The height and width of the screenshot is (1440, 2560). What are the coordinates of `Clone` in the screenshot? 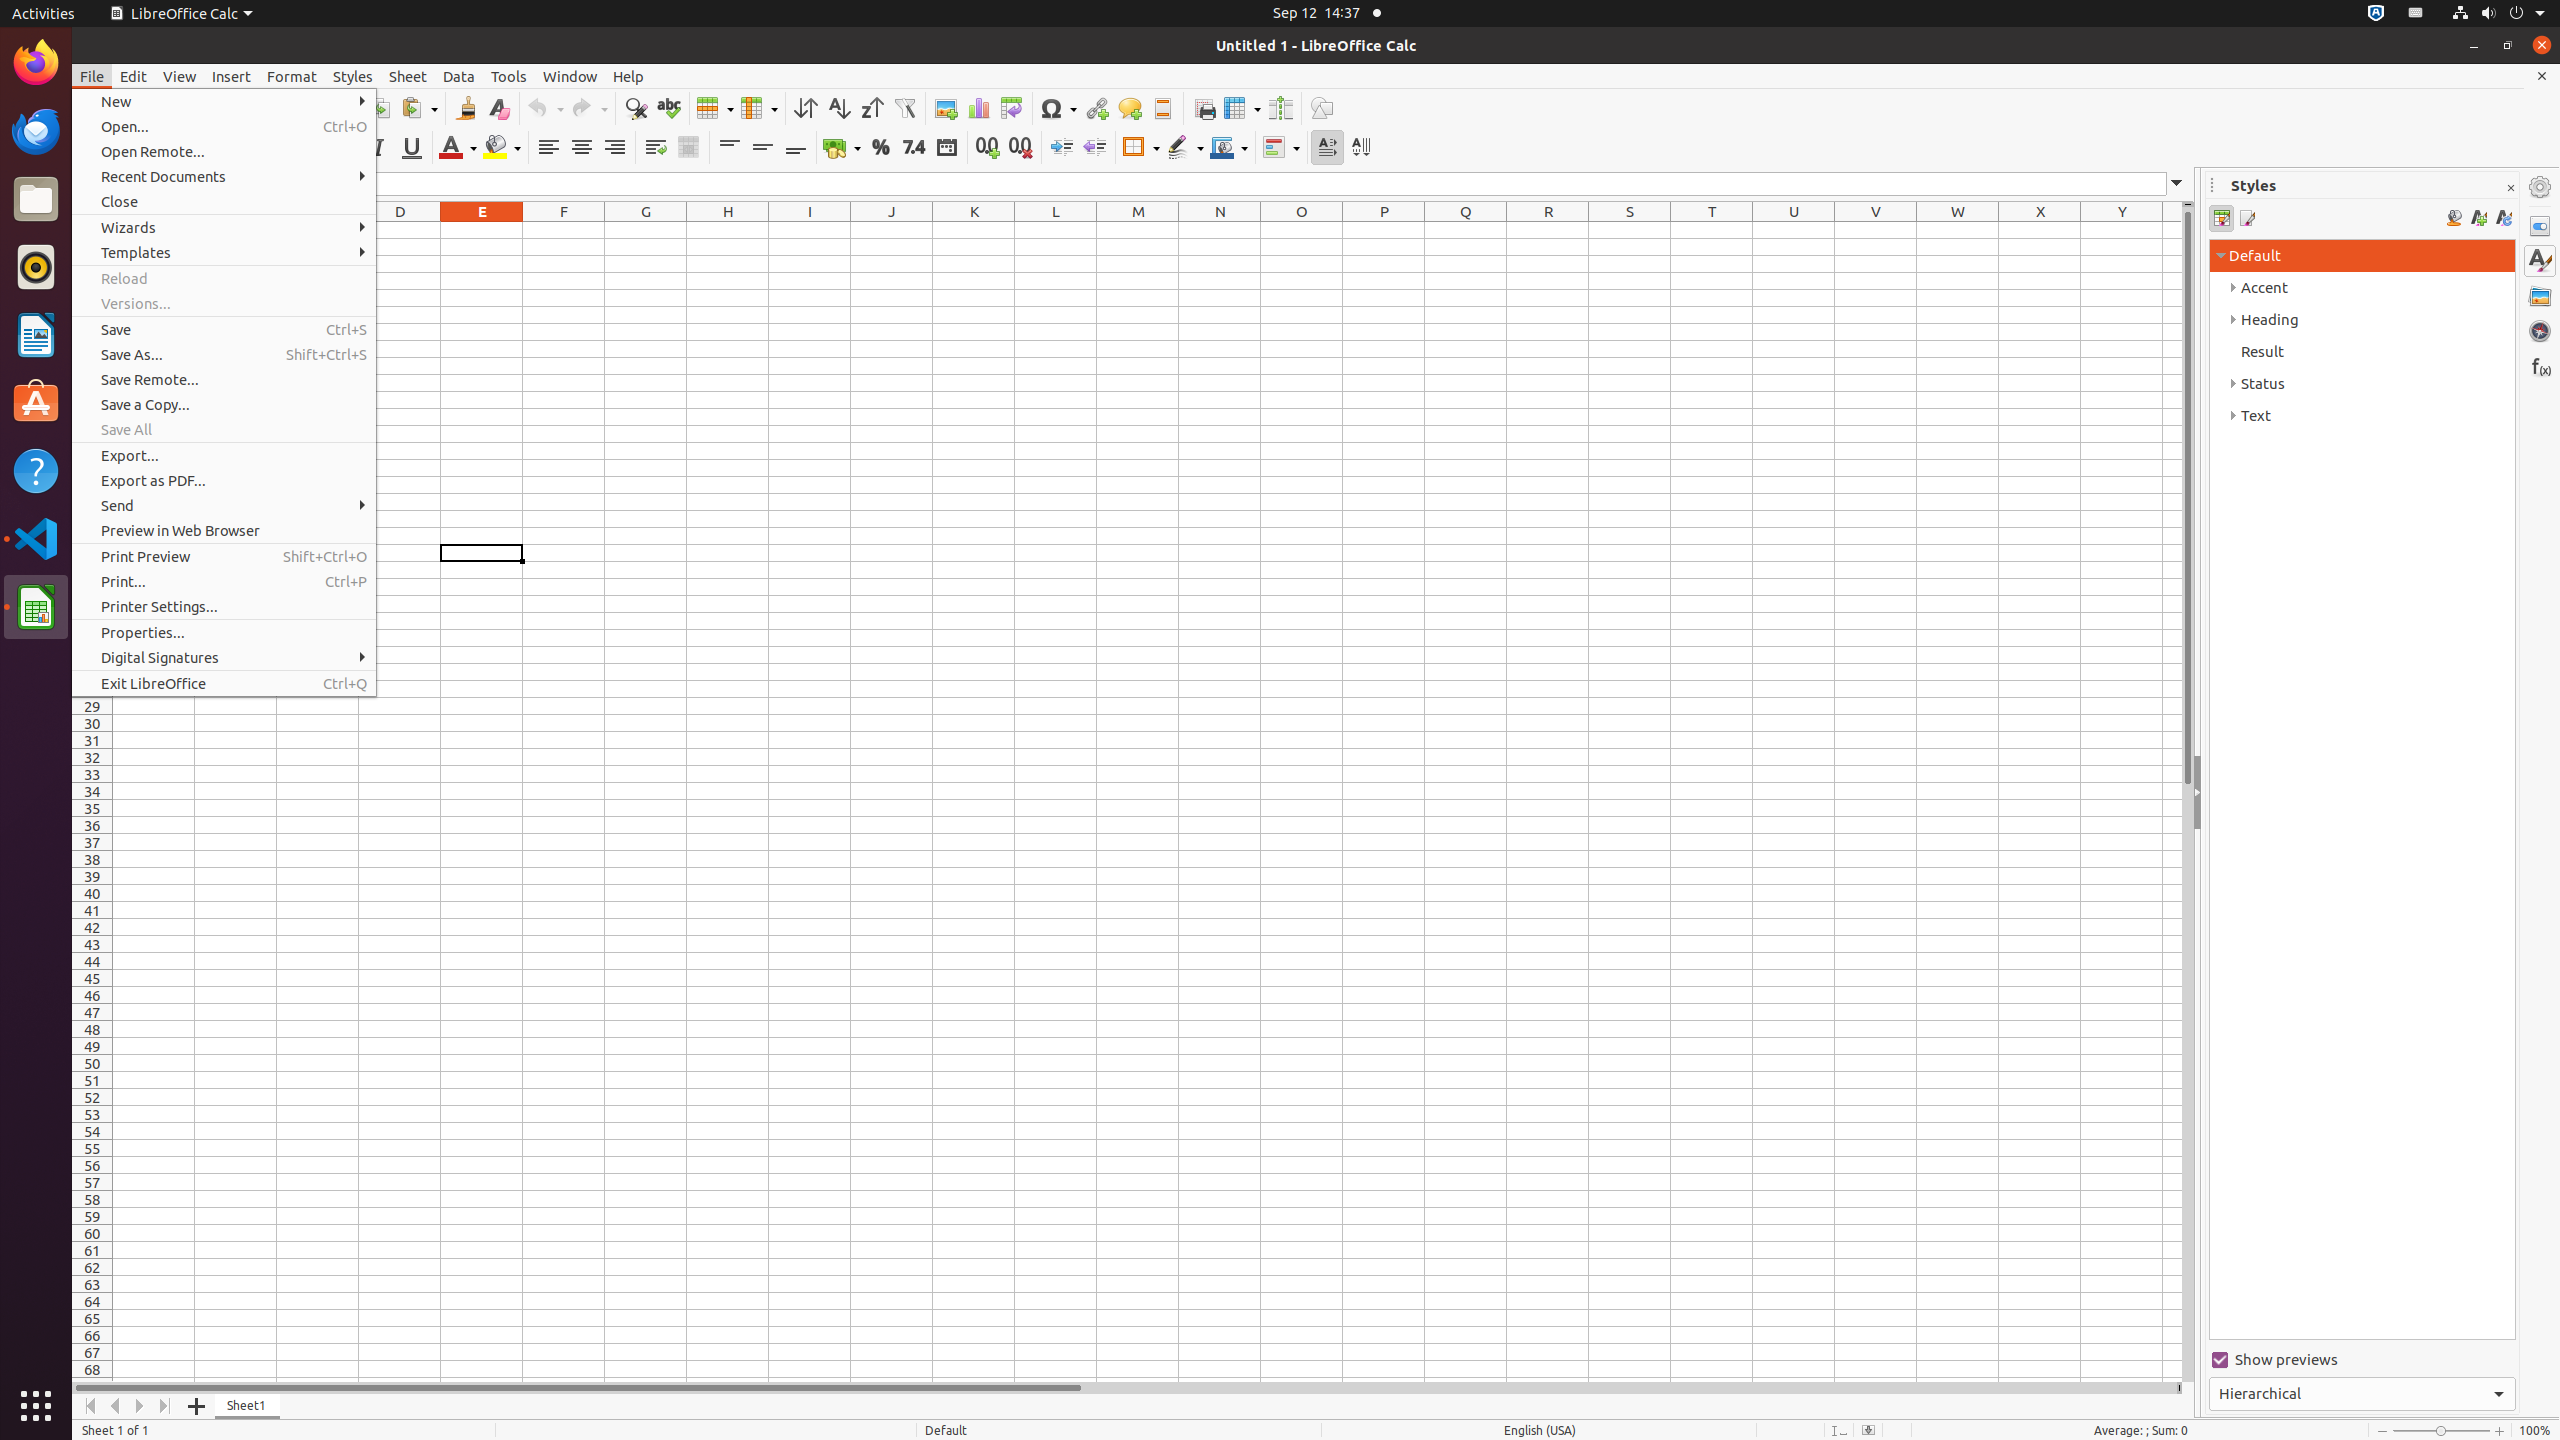 It's located at (466, 108).